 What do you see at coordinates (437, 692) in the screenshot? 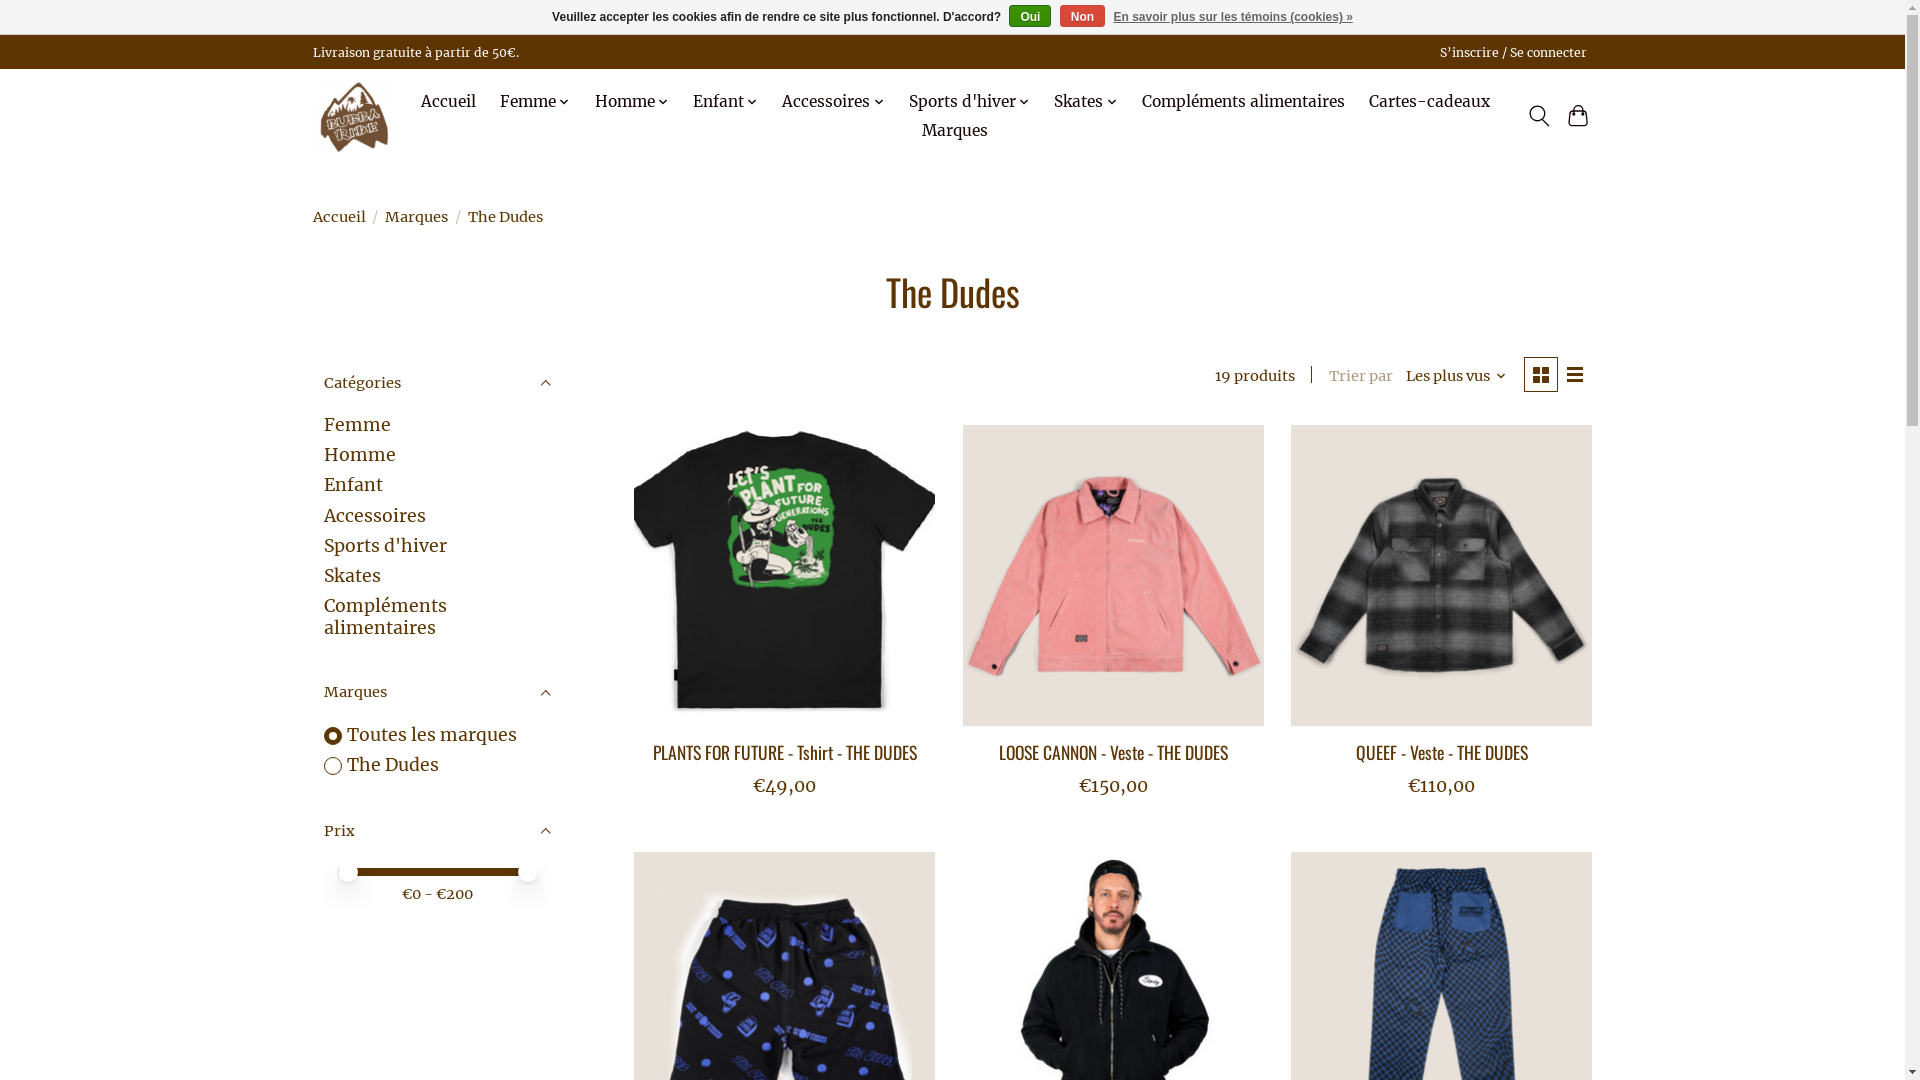
I see `Marques` at bounding box center [437, 692].